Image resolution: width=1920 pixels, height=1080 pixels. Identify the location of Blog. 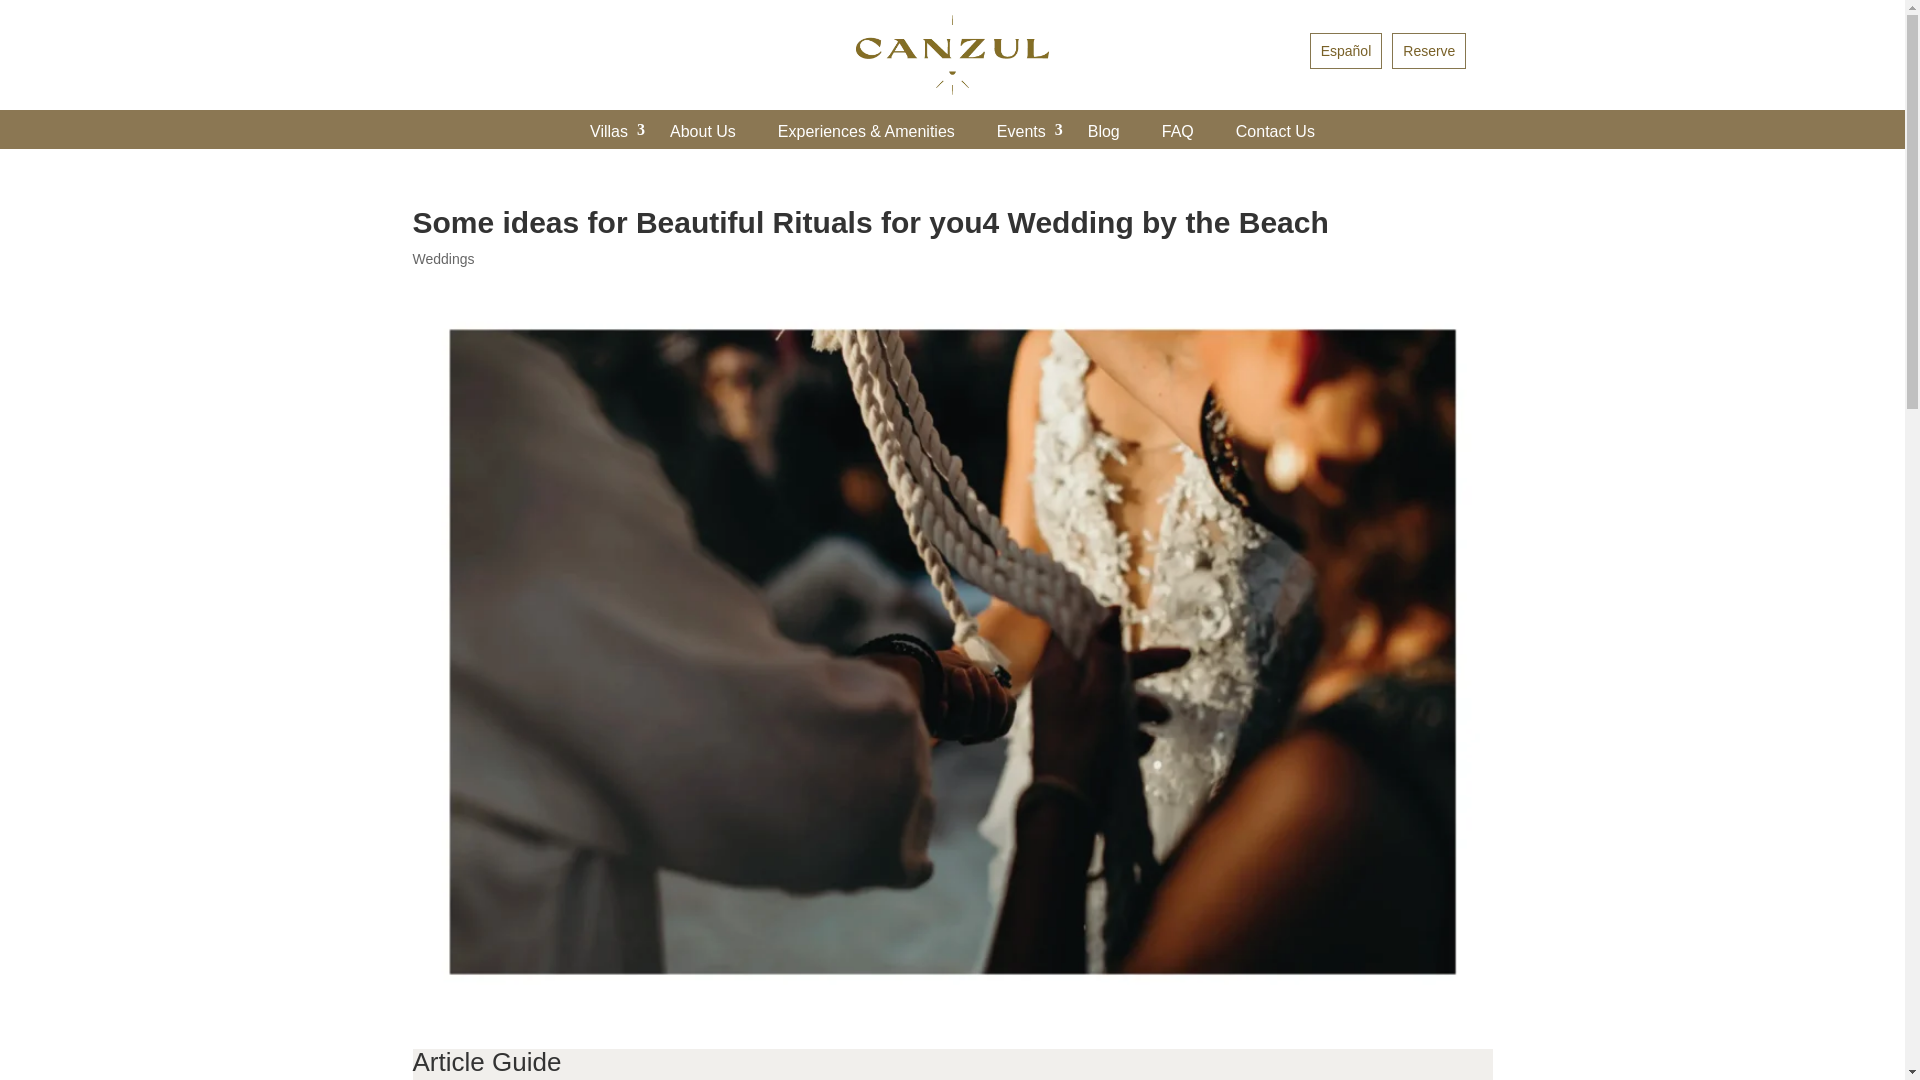
(1104, 132).